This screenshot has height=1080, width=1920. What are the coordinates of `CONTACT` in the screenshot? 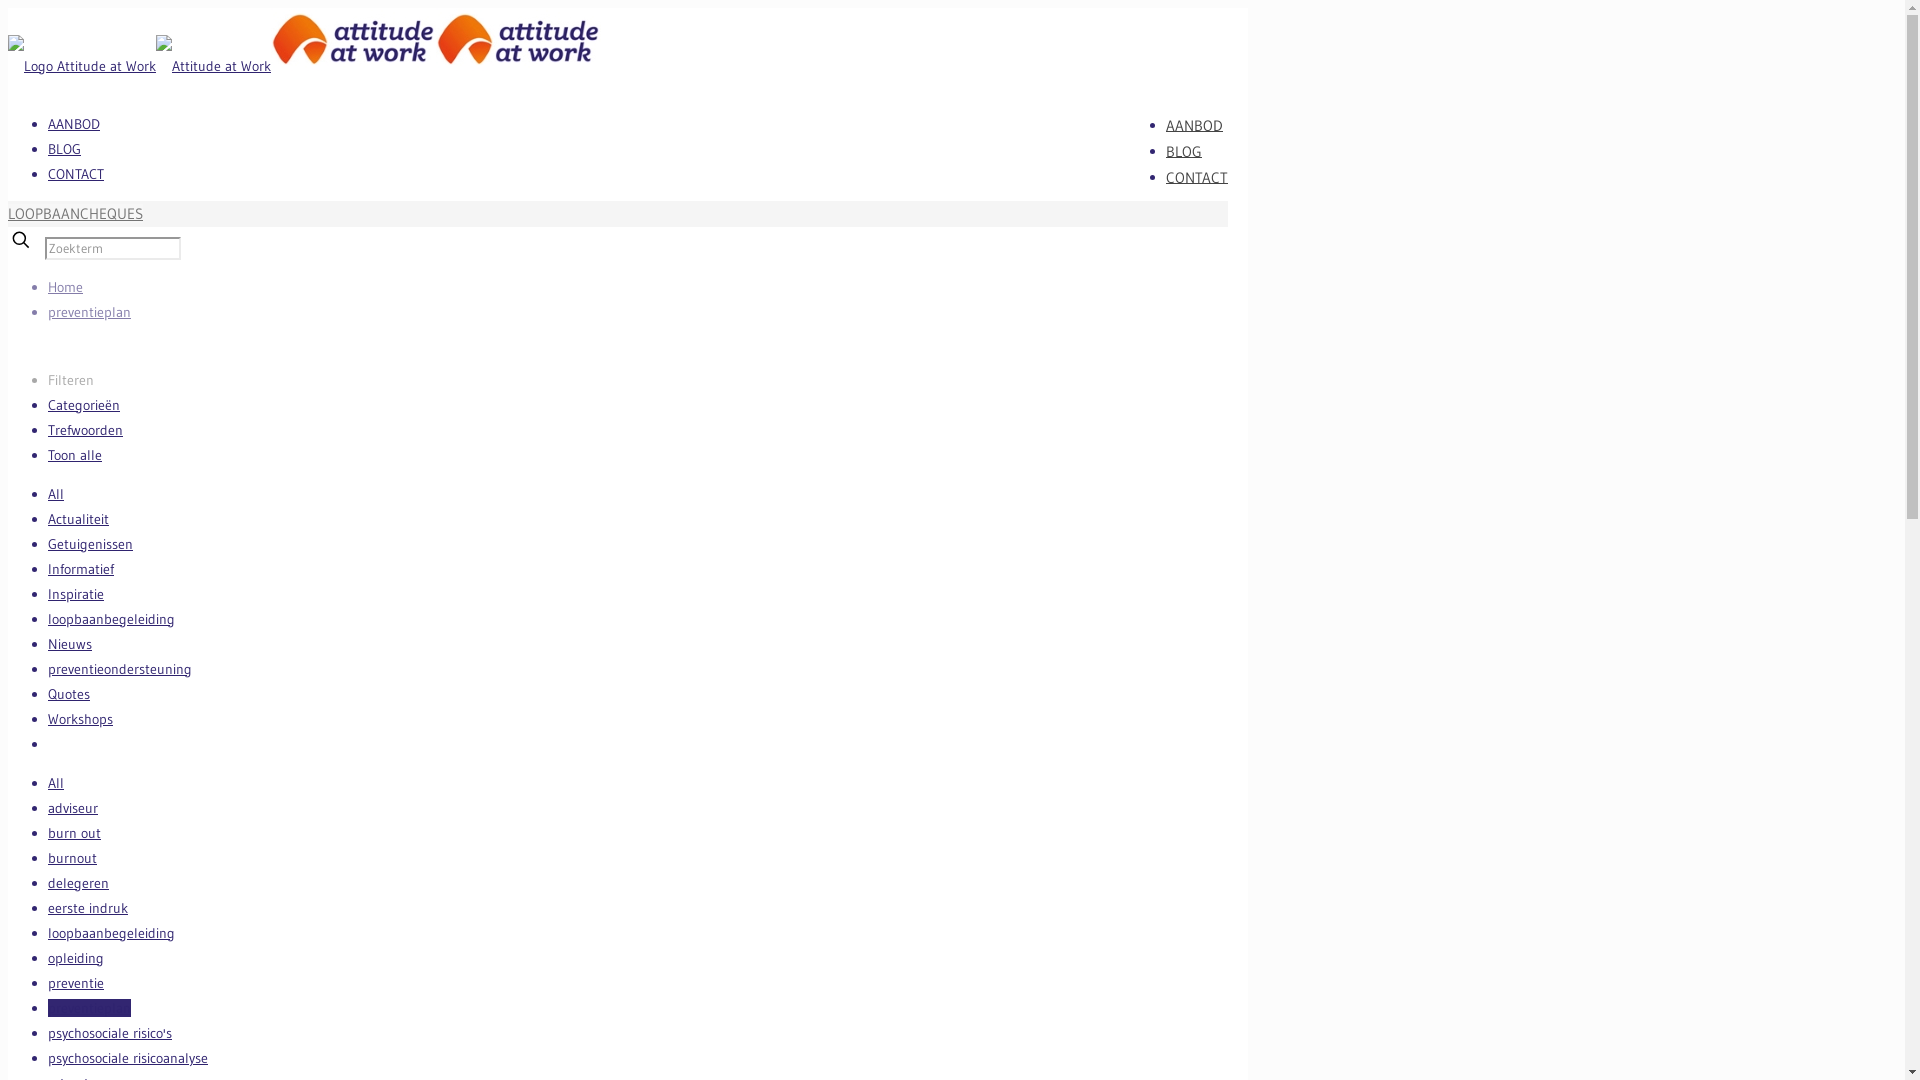 It's located at (76, 174).